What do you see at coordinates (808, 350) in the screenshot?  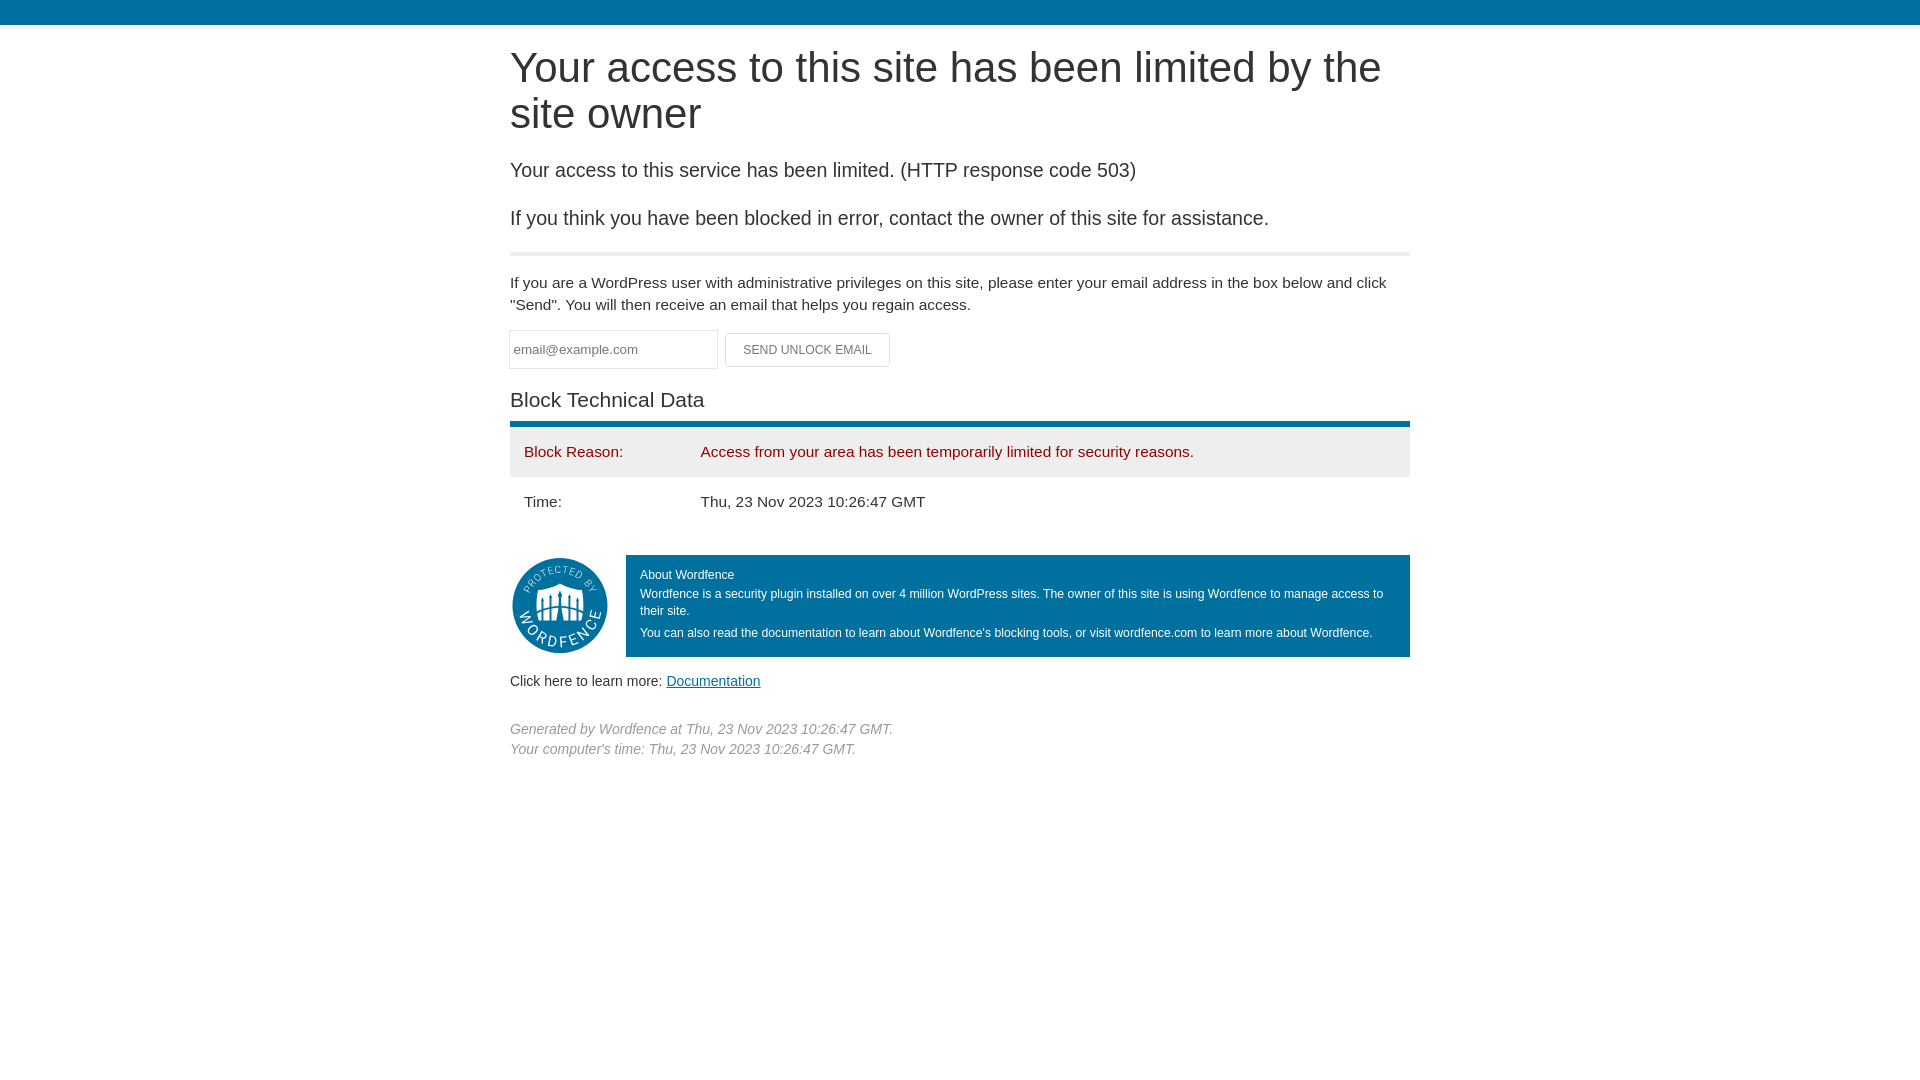 I see `Send Unlock Email` at bounding box center [808, 350].